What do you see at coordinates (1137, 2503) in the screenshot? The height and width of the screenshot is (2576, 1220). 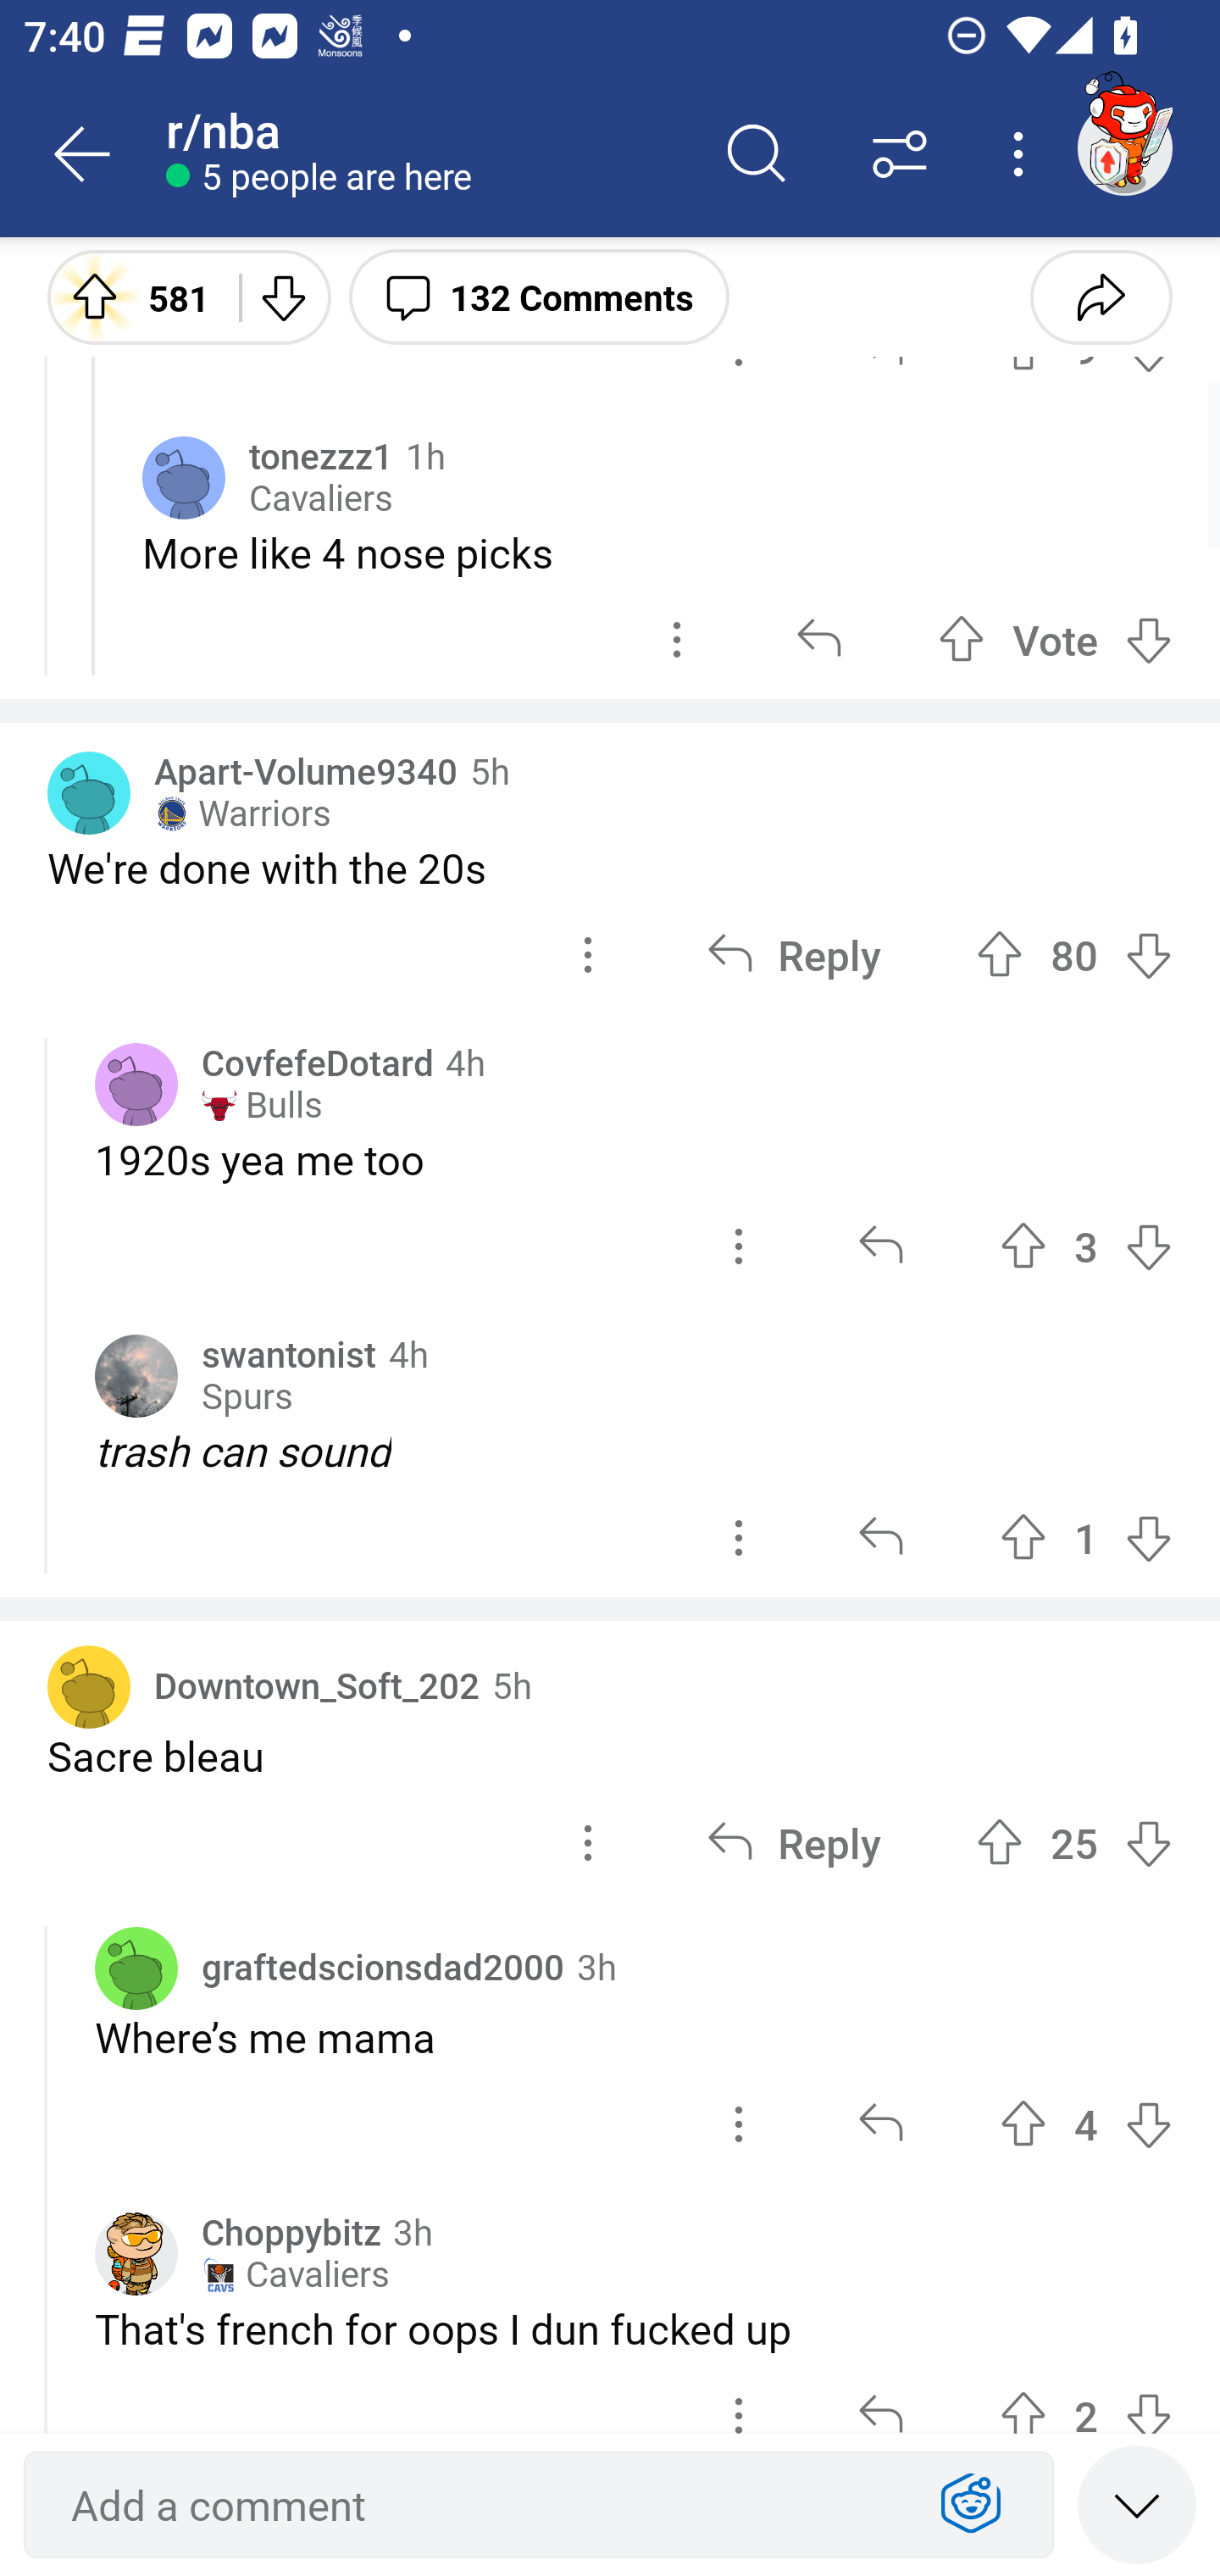 I see `Speed read` at bounding box center [1137, 2503].